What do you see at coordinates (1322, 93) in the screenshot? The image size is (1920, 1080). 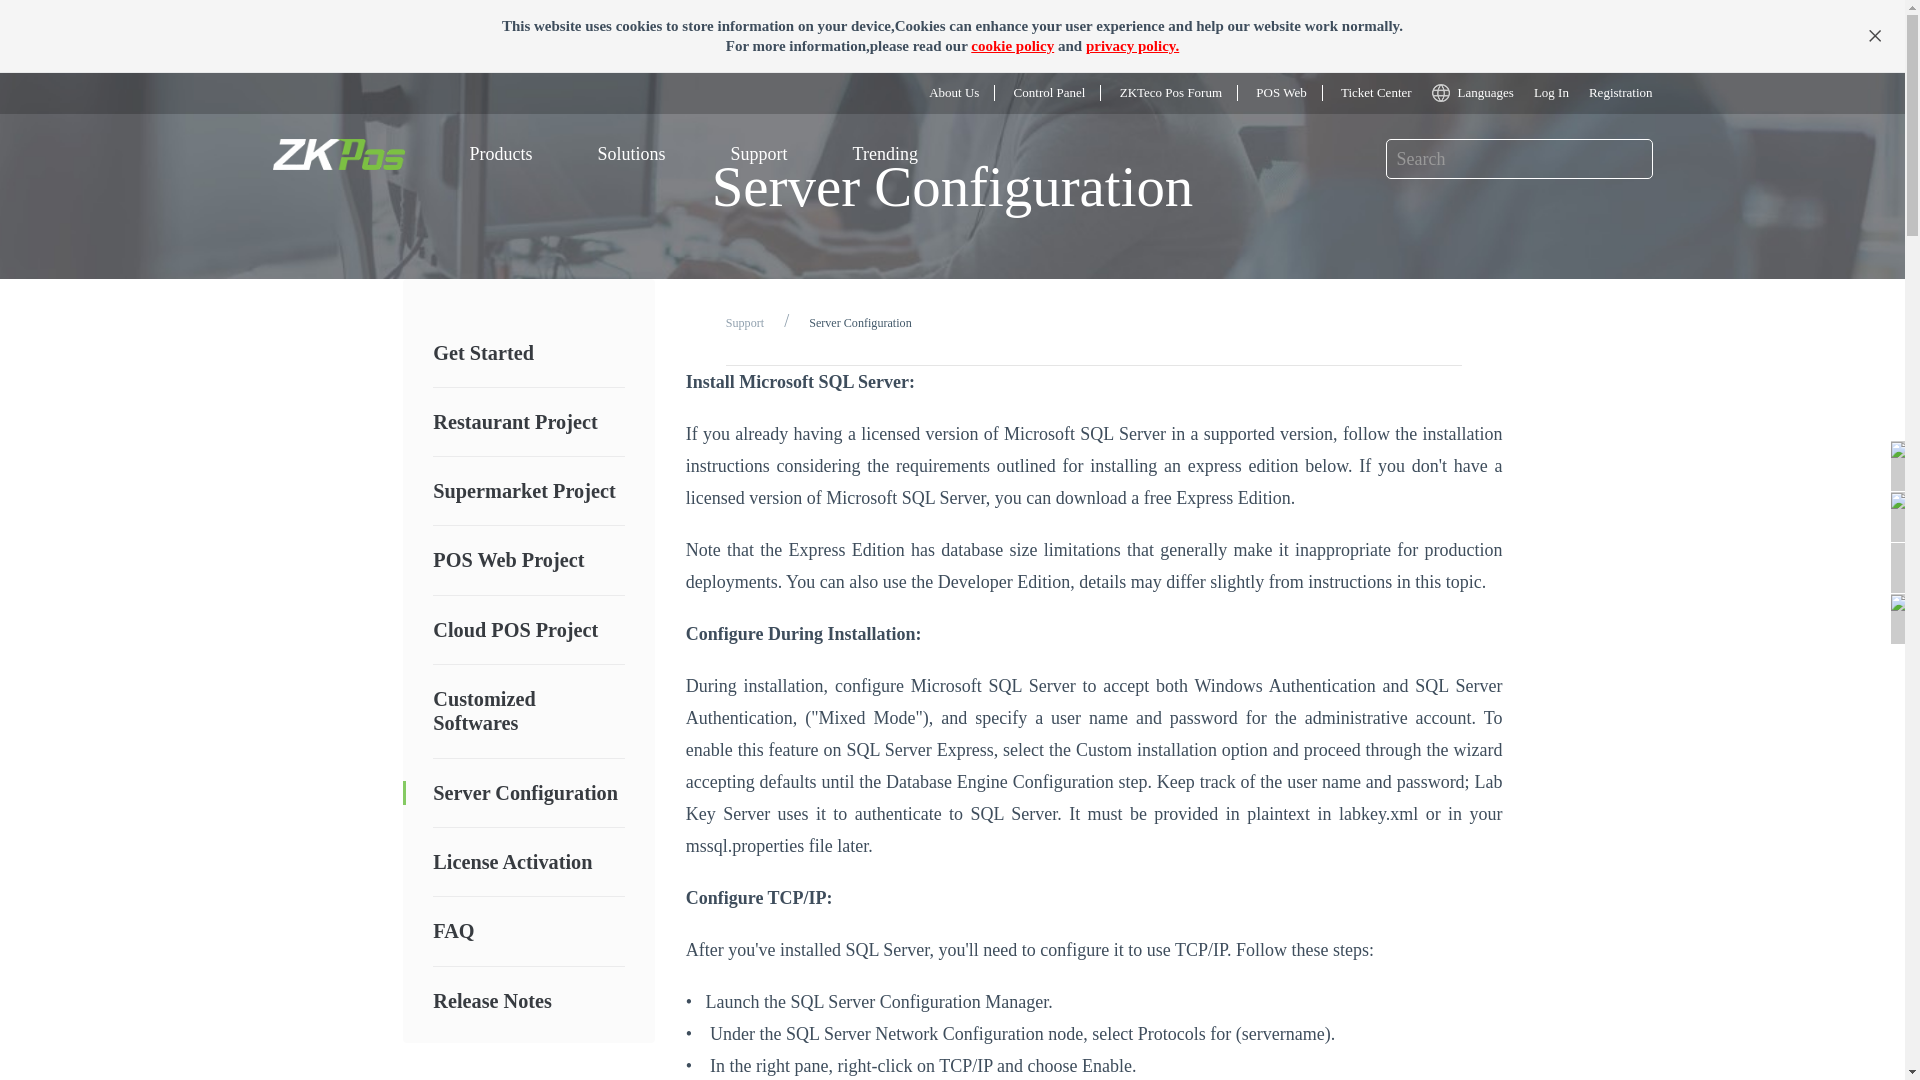 I see `POS Web` at bounding box center [1322, 93].